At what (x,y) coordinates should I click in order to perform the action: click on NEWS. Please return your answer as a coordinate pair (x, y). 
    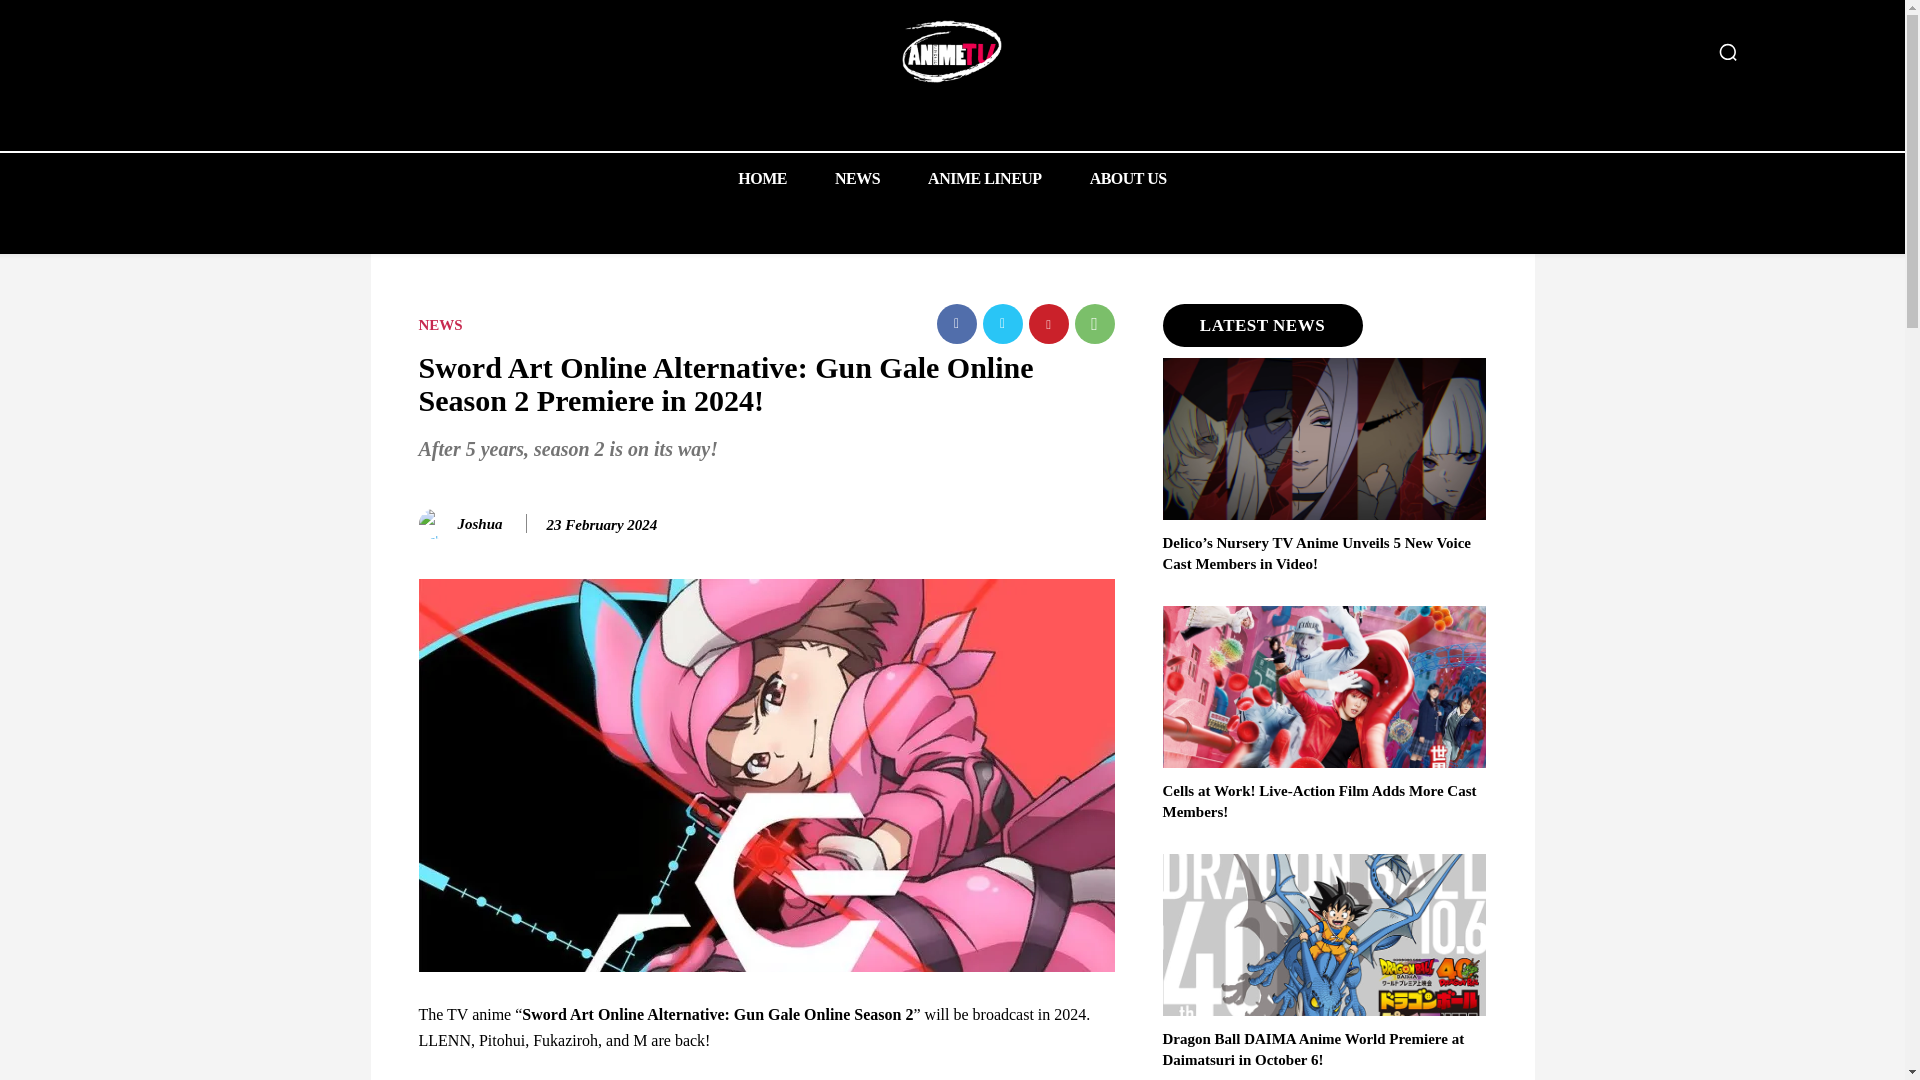
    Looking at the image, I should click on (440, 324).